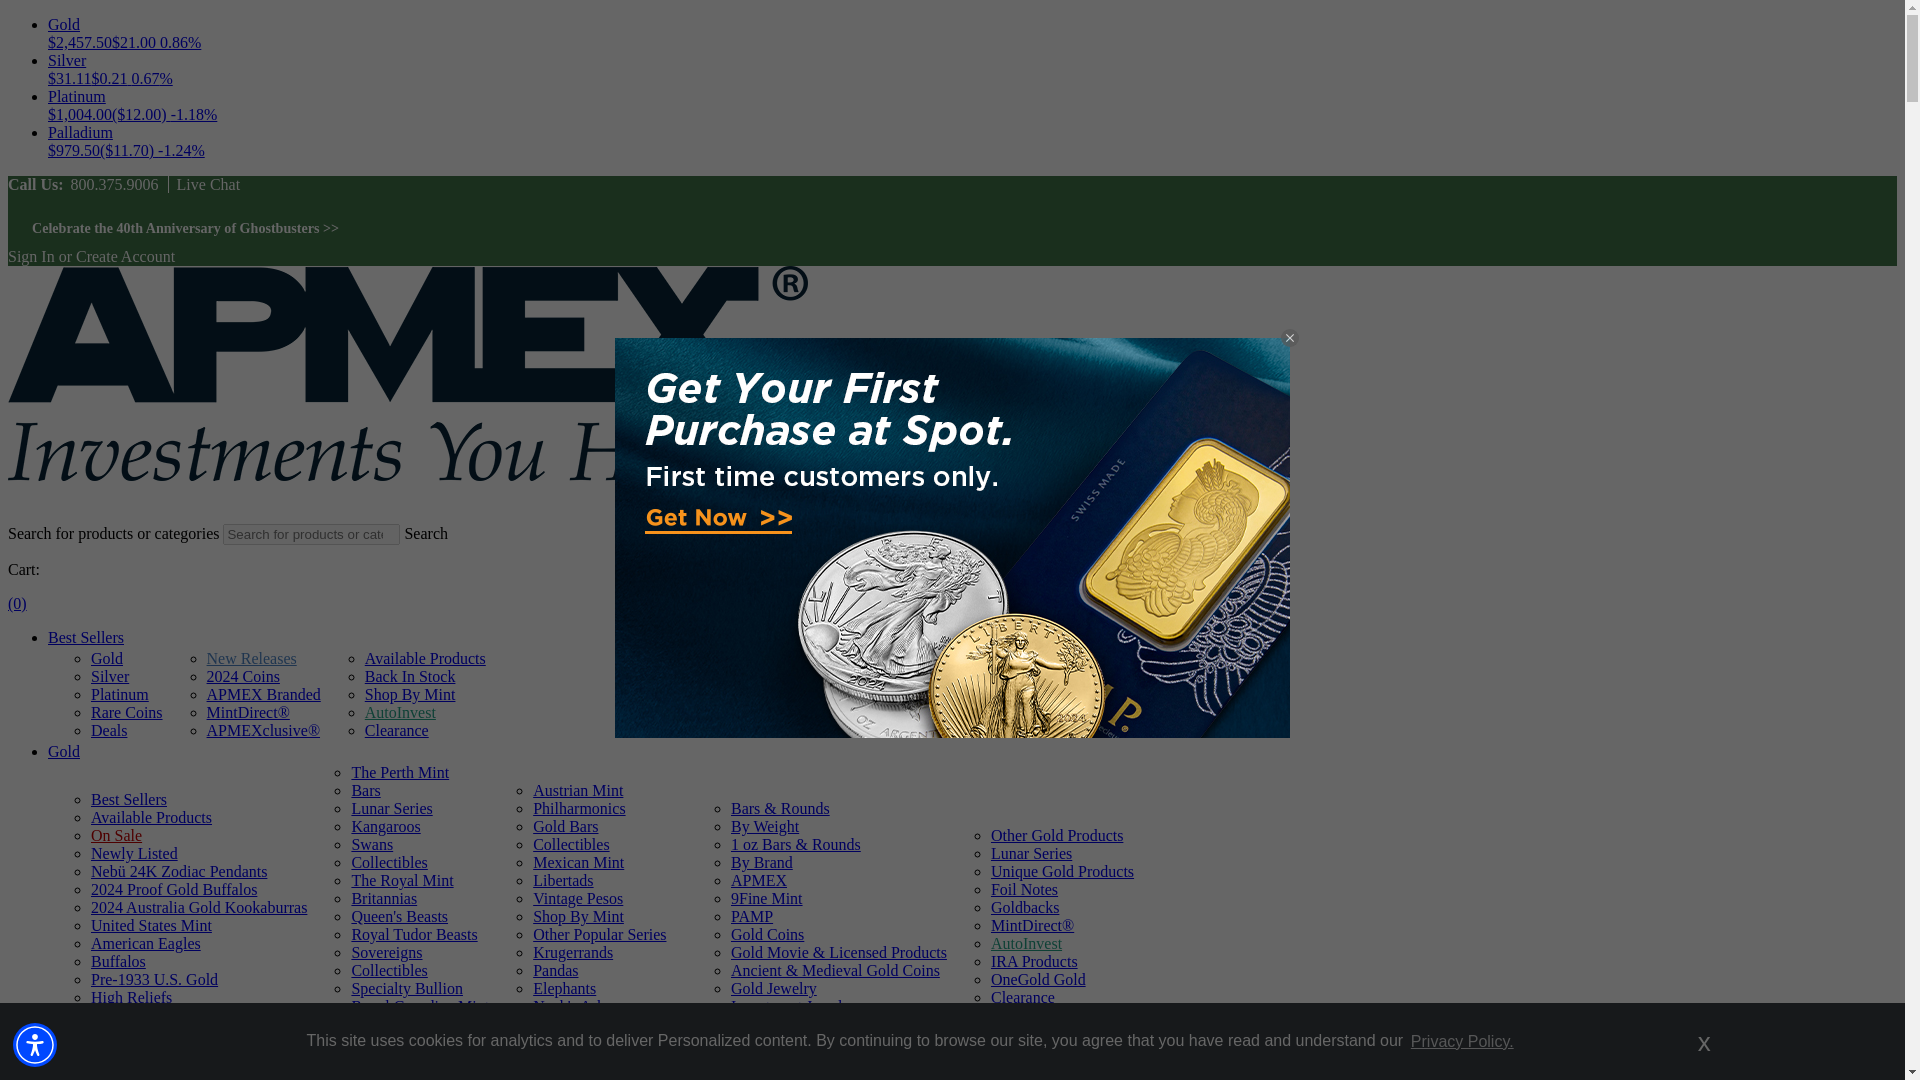 This screenshot has width=1920, height=1080. Describe the element at coordinates (244, 676) in the screenshot. I see `2024 Coins` at that location.